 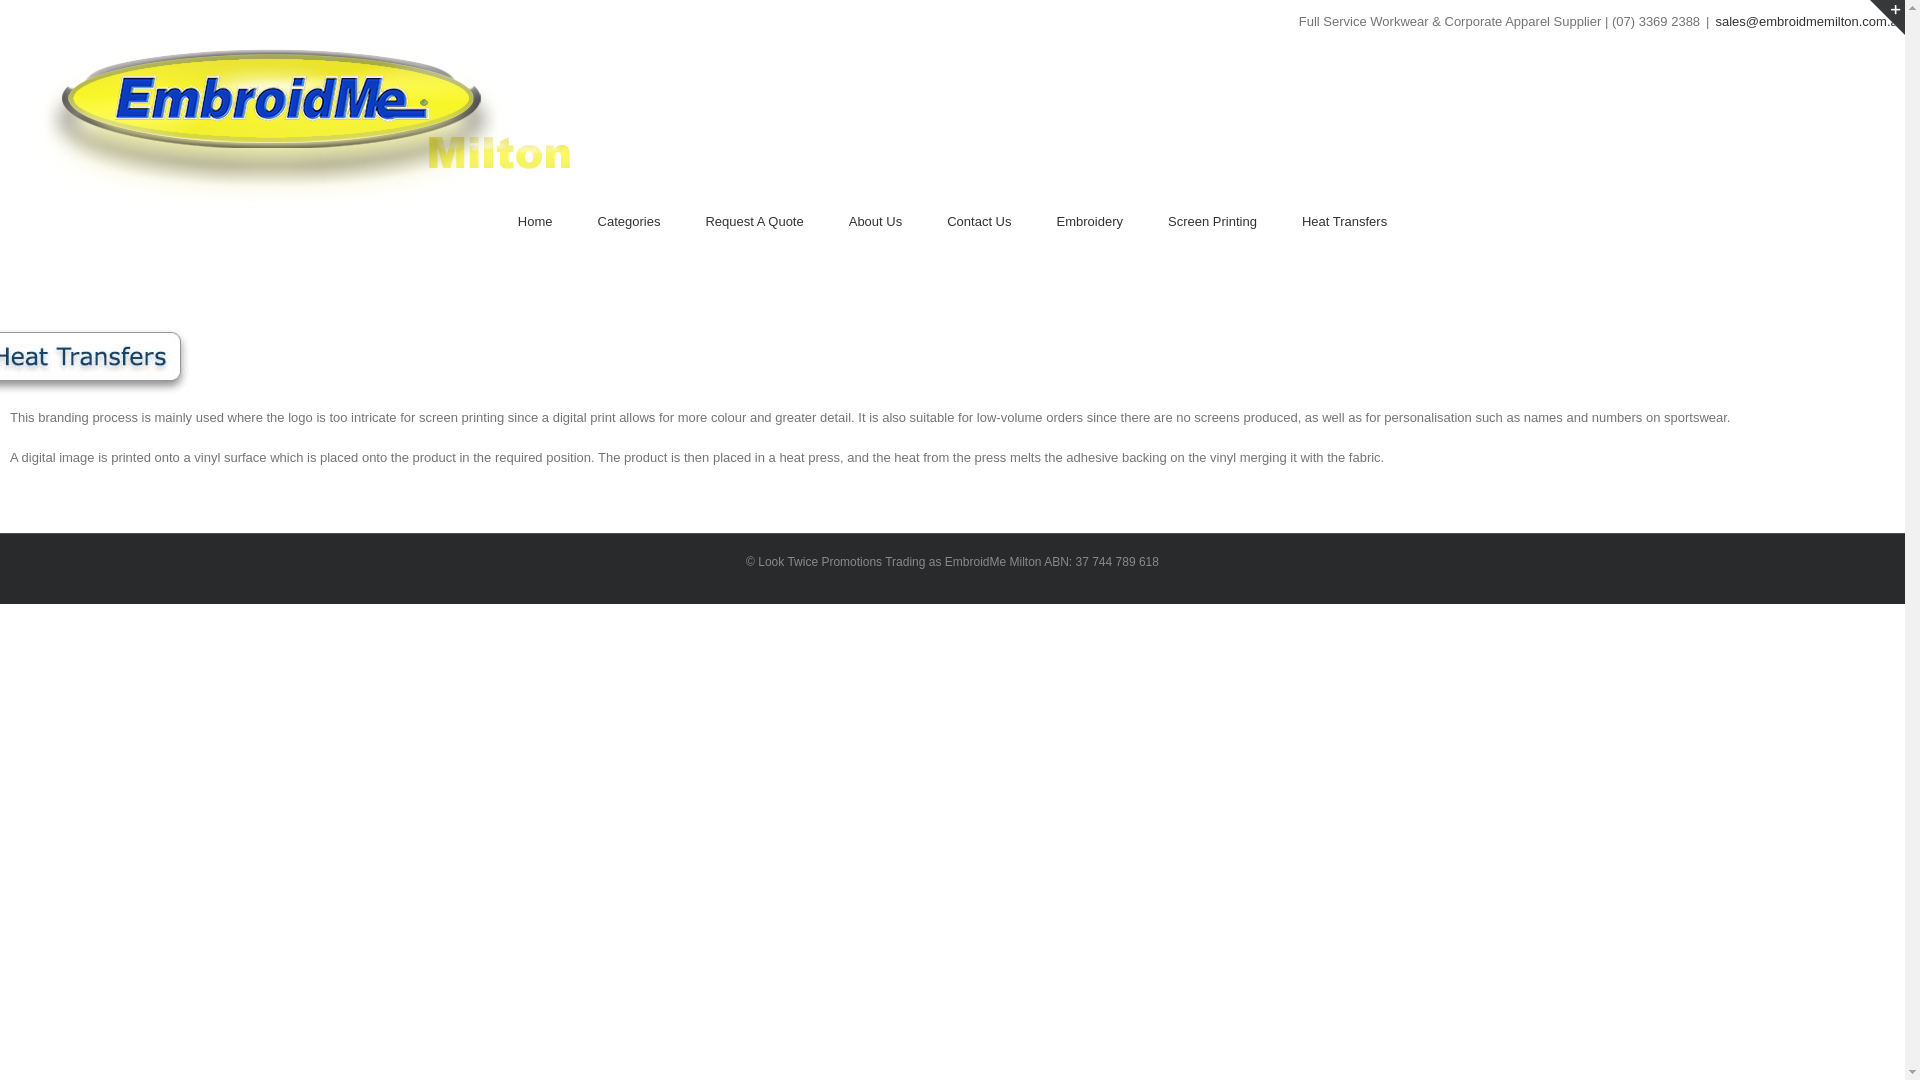 I want to click on sales@embroidmemilton.com.au, so click(x=1811, y=22).